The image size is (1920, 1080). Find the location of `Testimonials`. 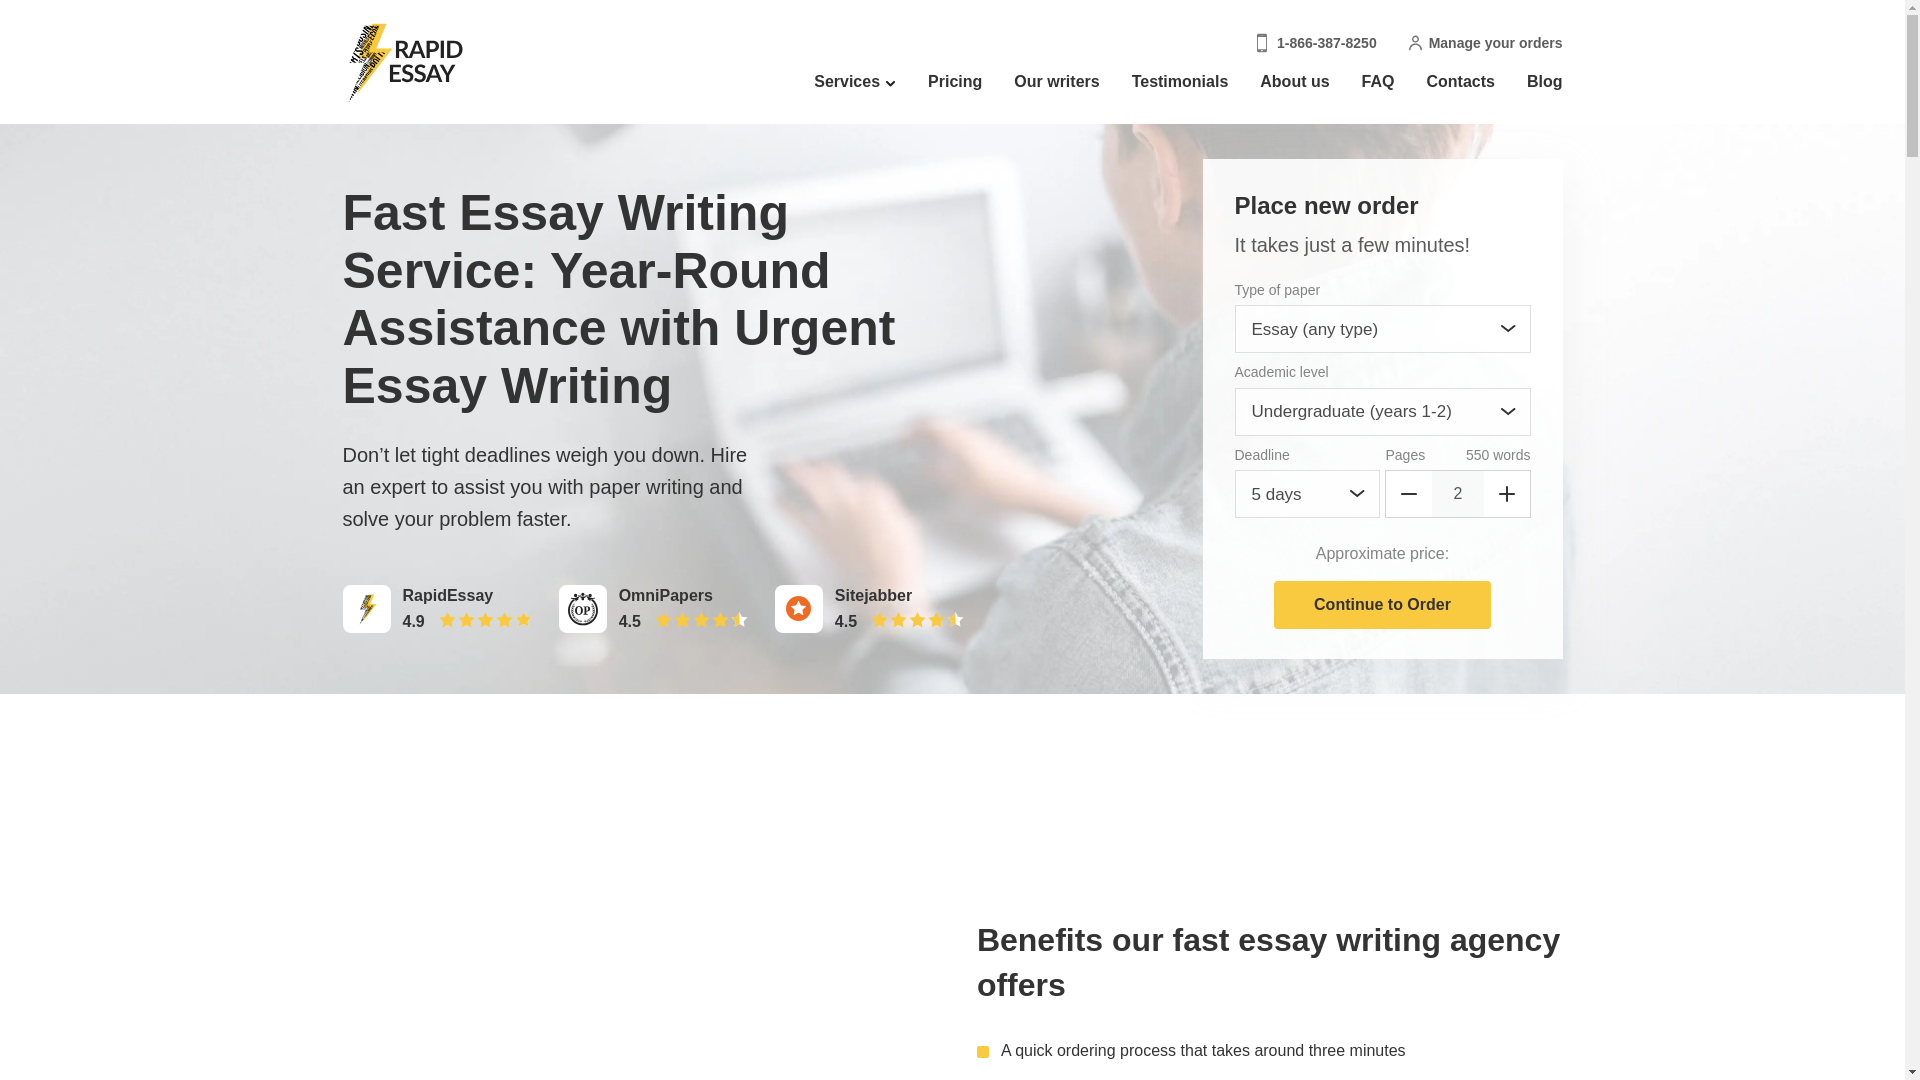

Testimonials is located at coordinates (1180, 82).